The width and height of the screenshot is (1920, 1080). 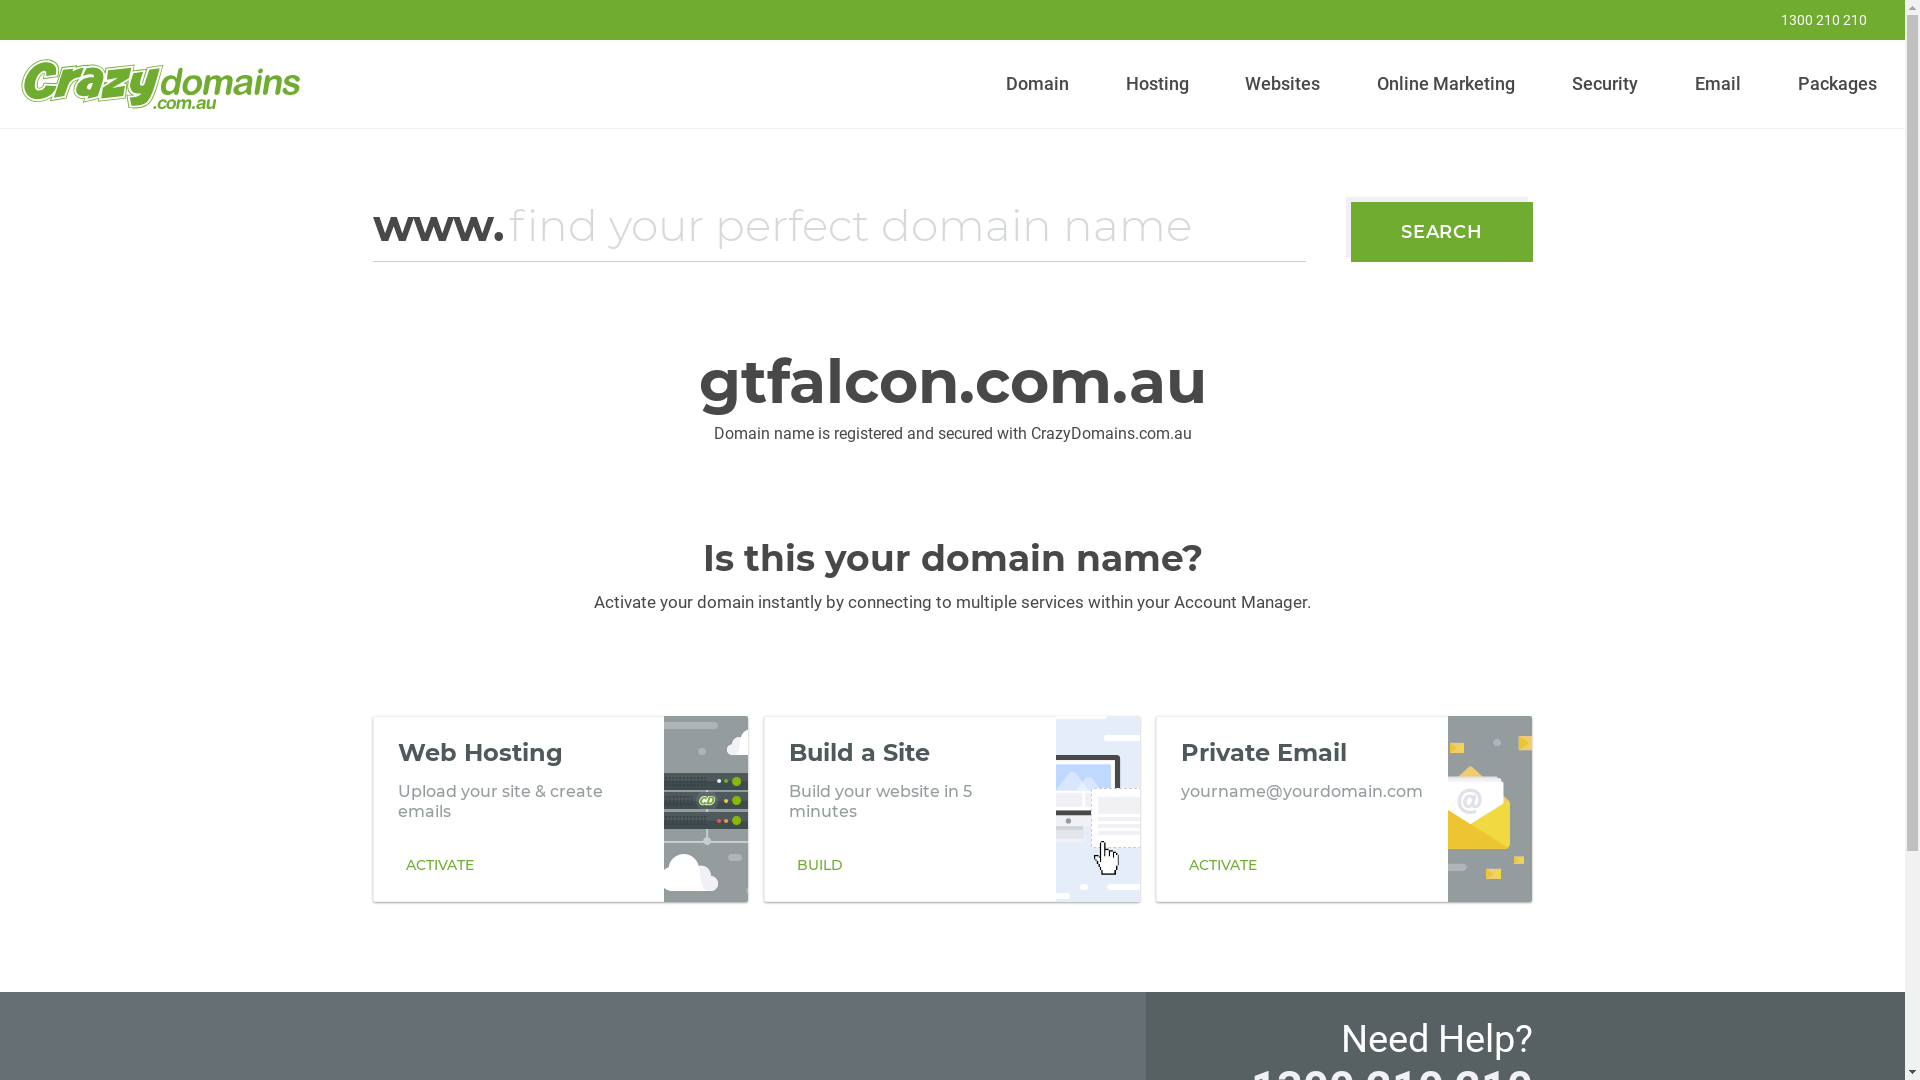 I want to click on Security, so click(x=1606, y=84).